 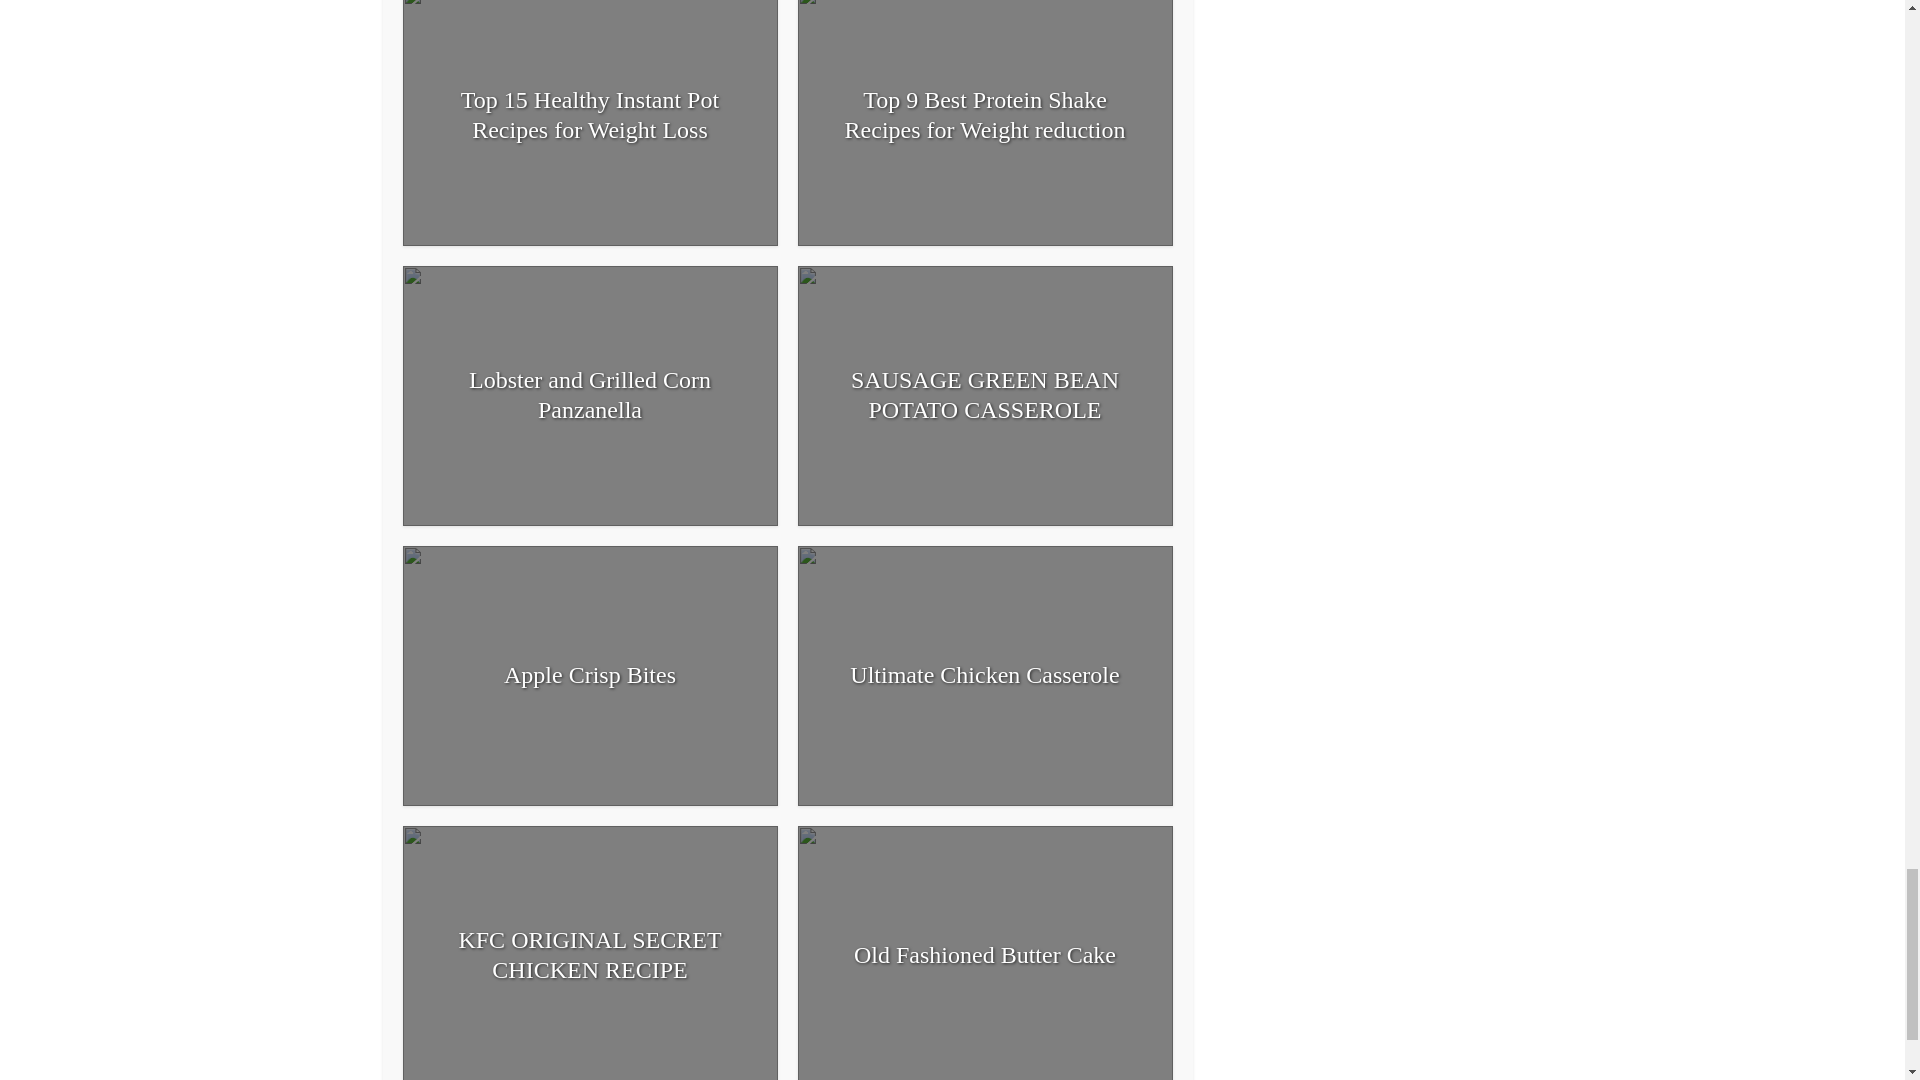 I want to click on SAUSAGE GREEN BEAN POTATO CASSEROLE, so click(x=986, y=395).